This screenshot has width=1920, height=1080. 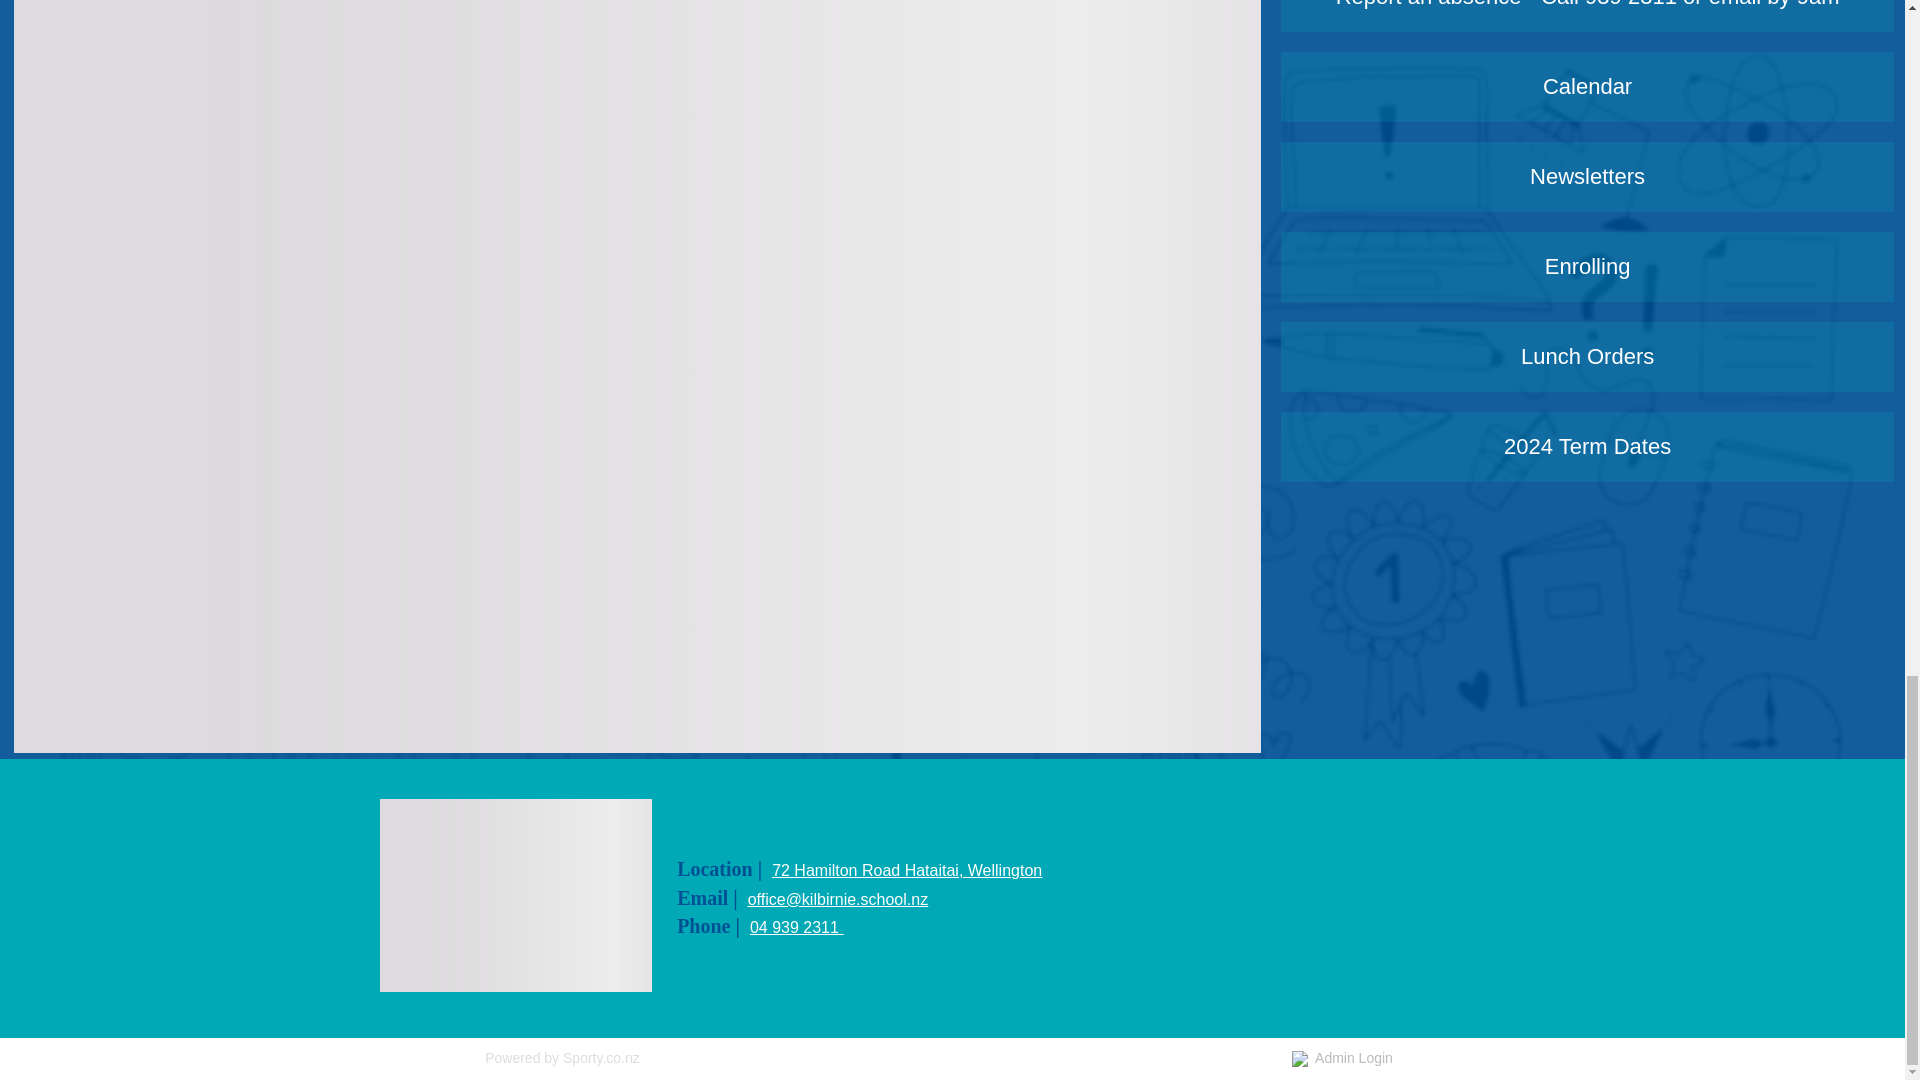 I want to click on Lunch Orders, so click(x=1586, y=356).